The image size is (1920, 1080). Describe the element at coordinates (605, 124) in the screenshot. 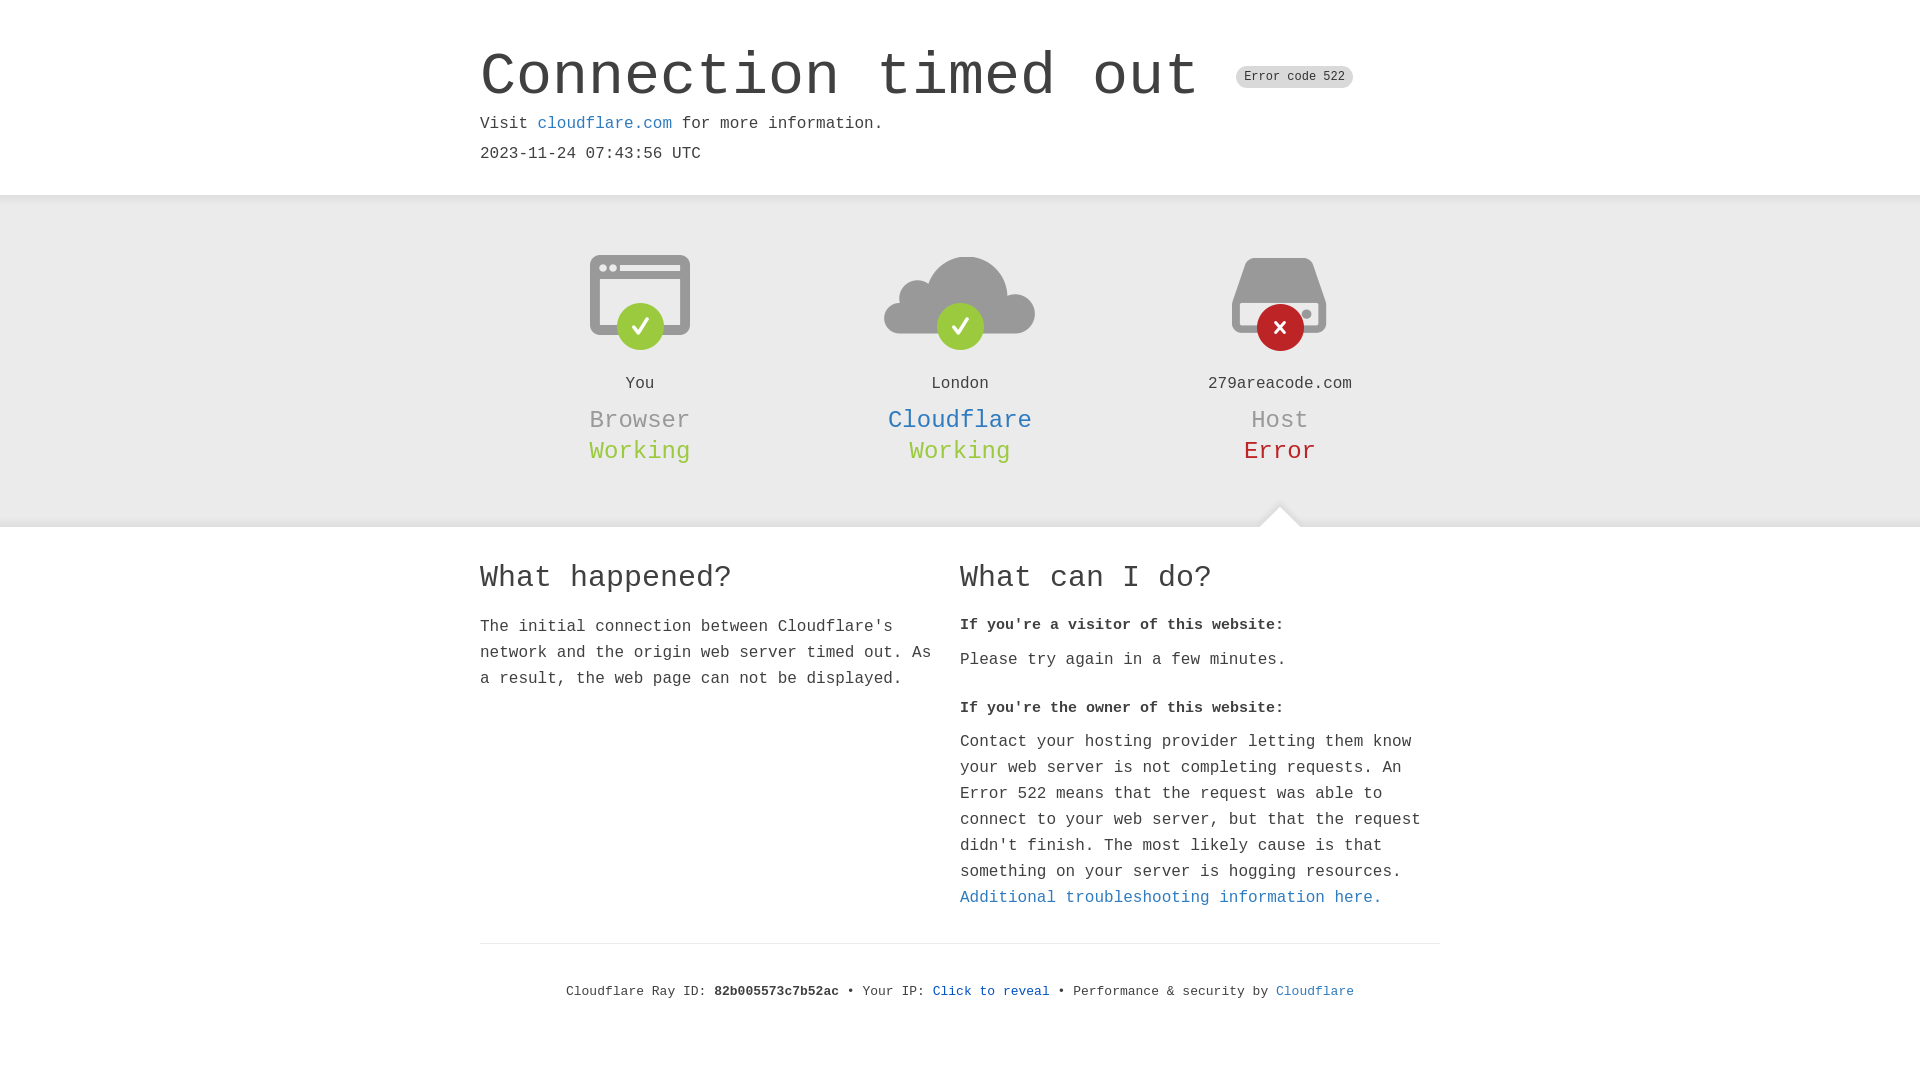

I see `cloudflare.com` at that location.